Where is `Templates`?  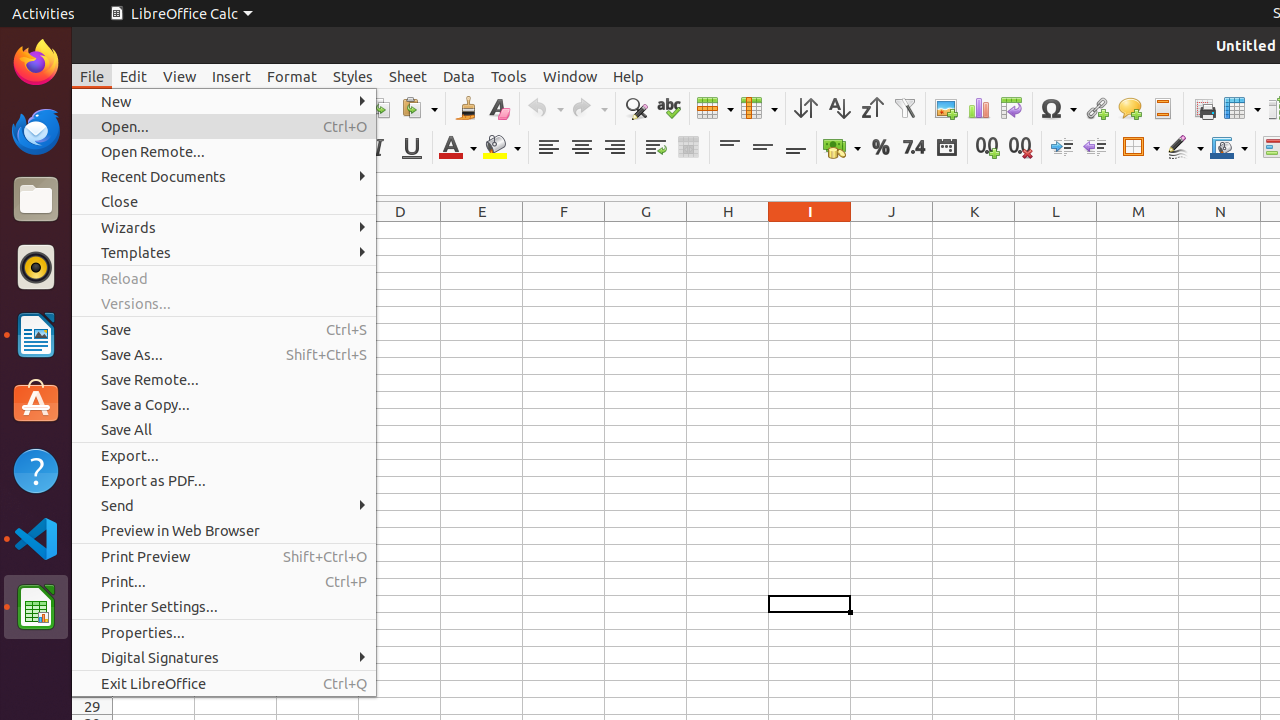
Templates is located at coordinates (224, 252).